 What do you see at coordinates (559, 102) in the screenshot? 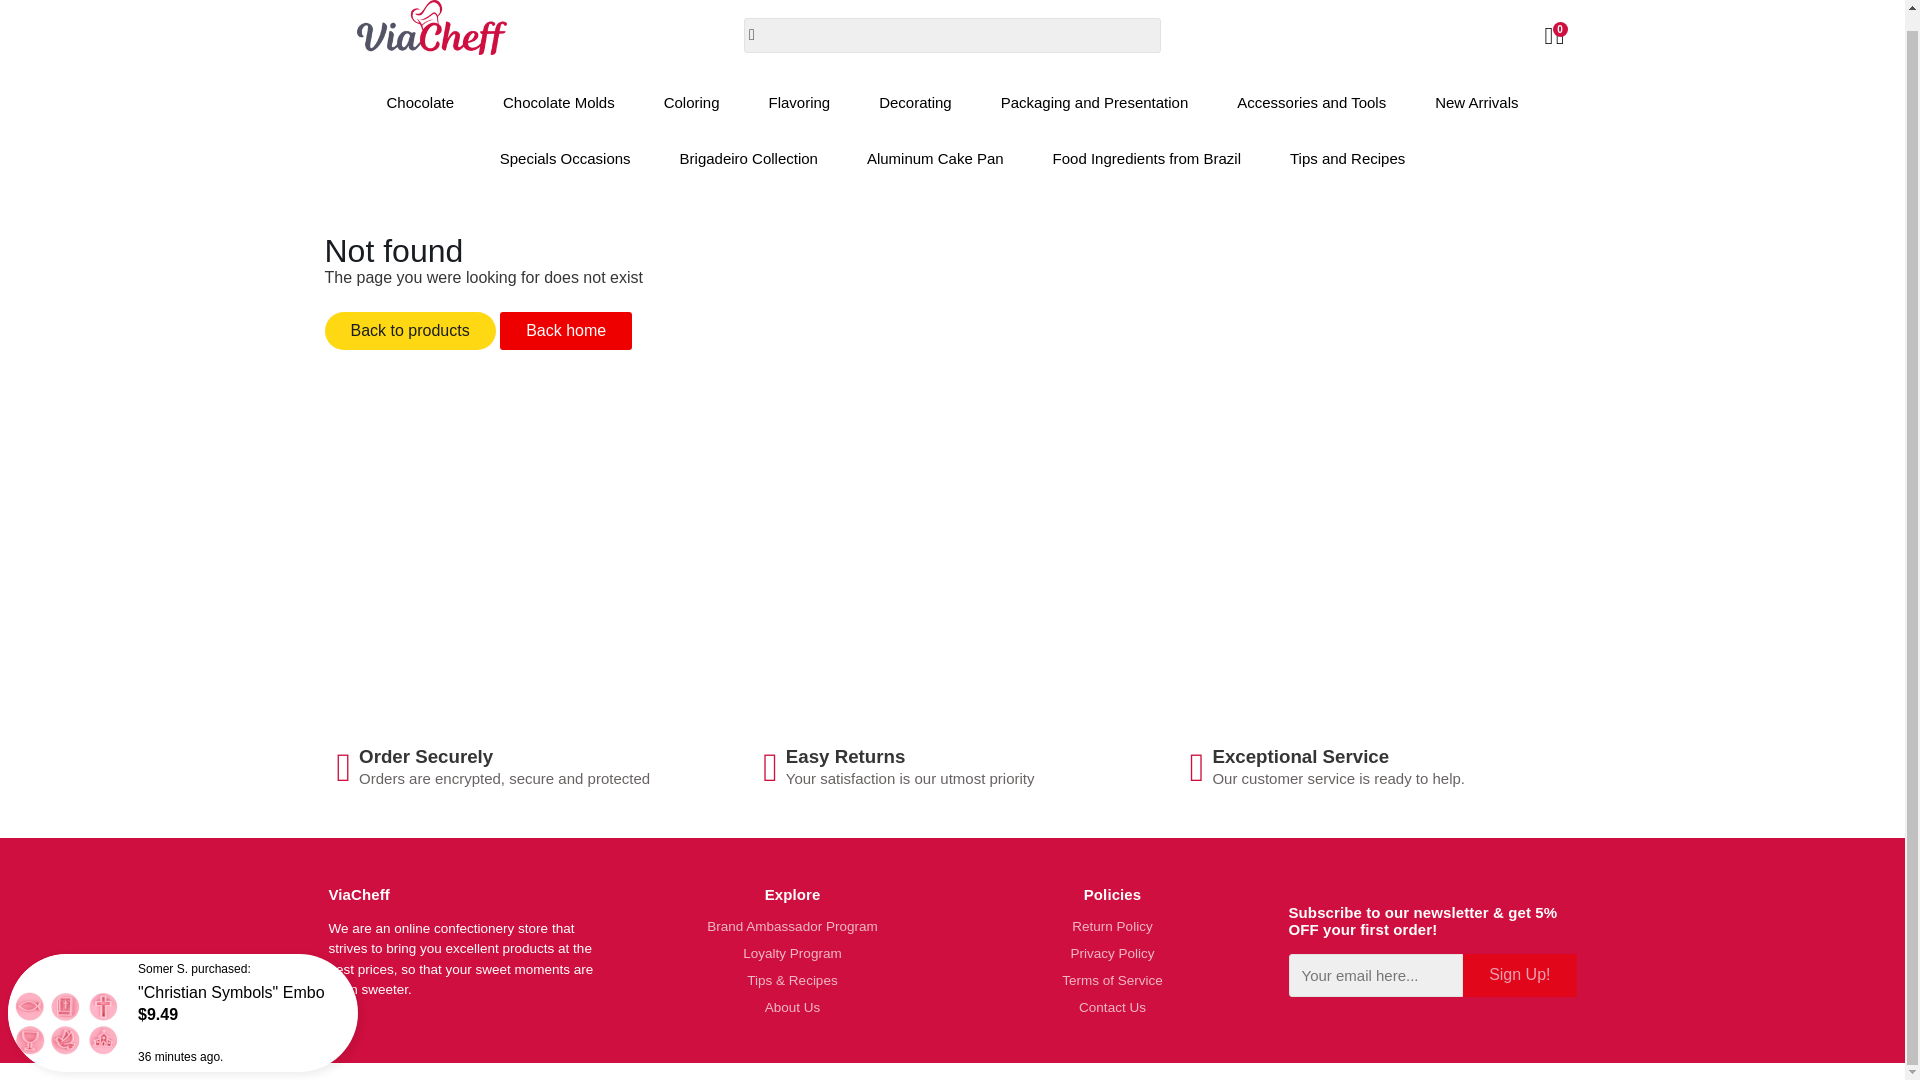
I see `Chocolate Molds` at bounding box center [559, 102].